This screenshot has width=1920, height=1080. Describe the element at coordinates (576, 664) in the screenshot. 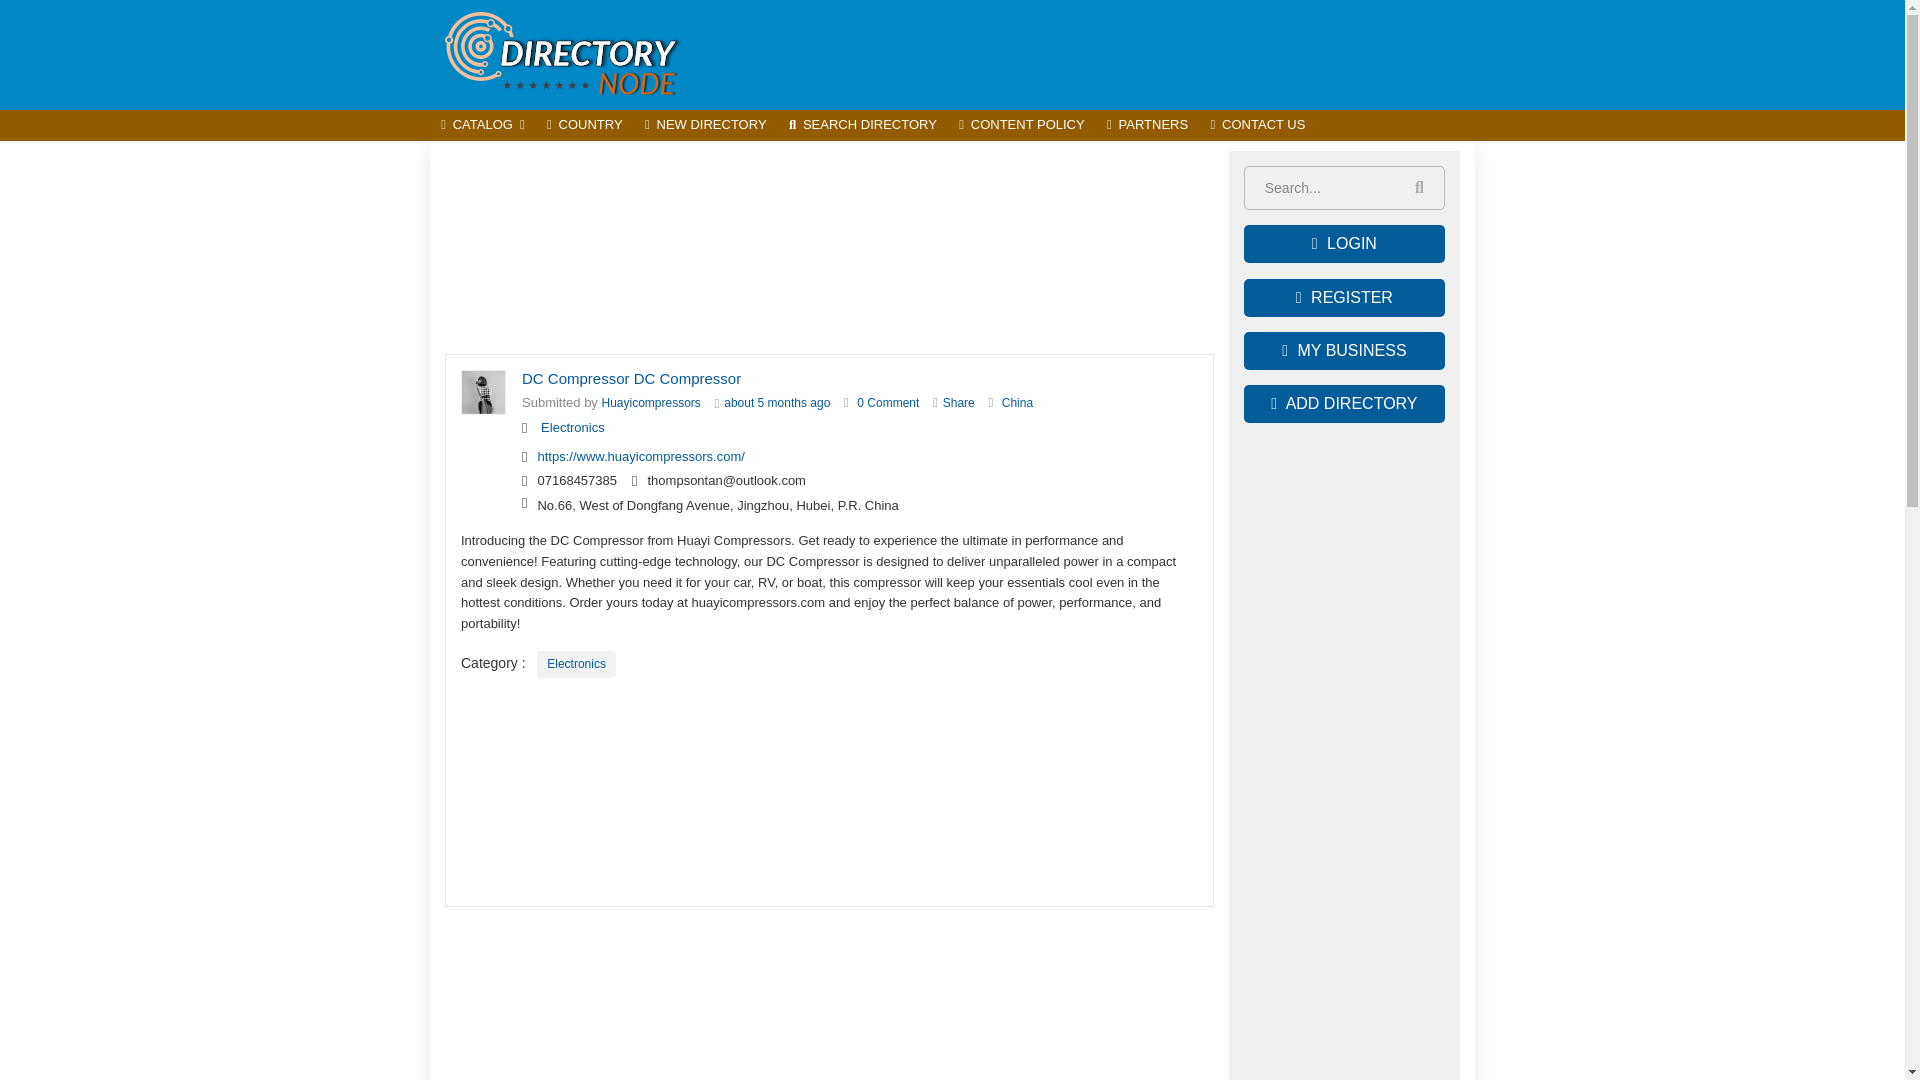

I see `Electronics` at that location.